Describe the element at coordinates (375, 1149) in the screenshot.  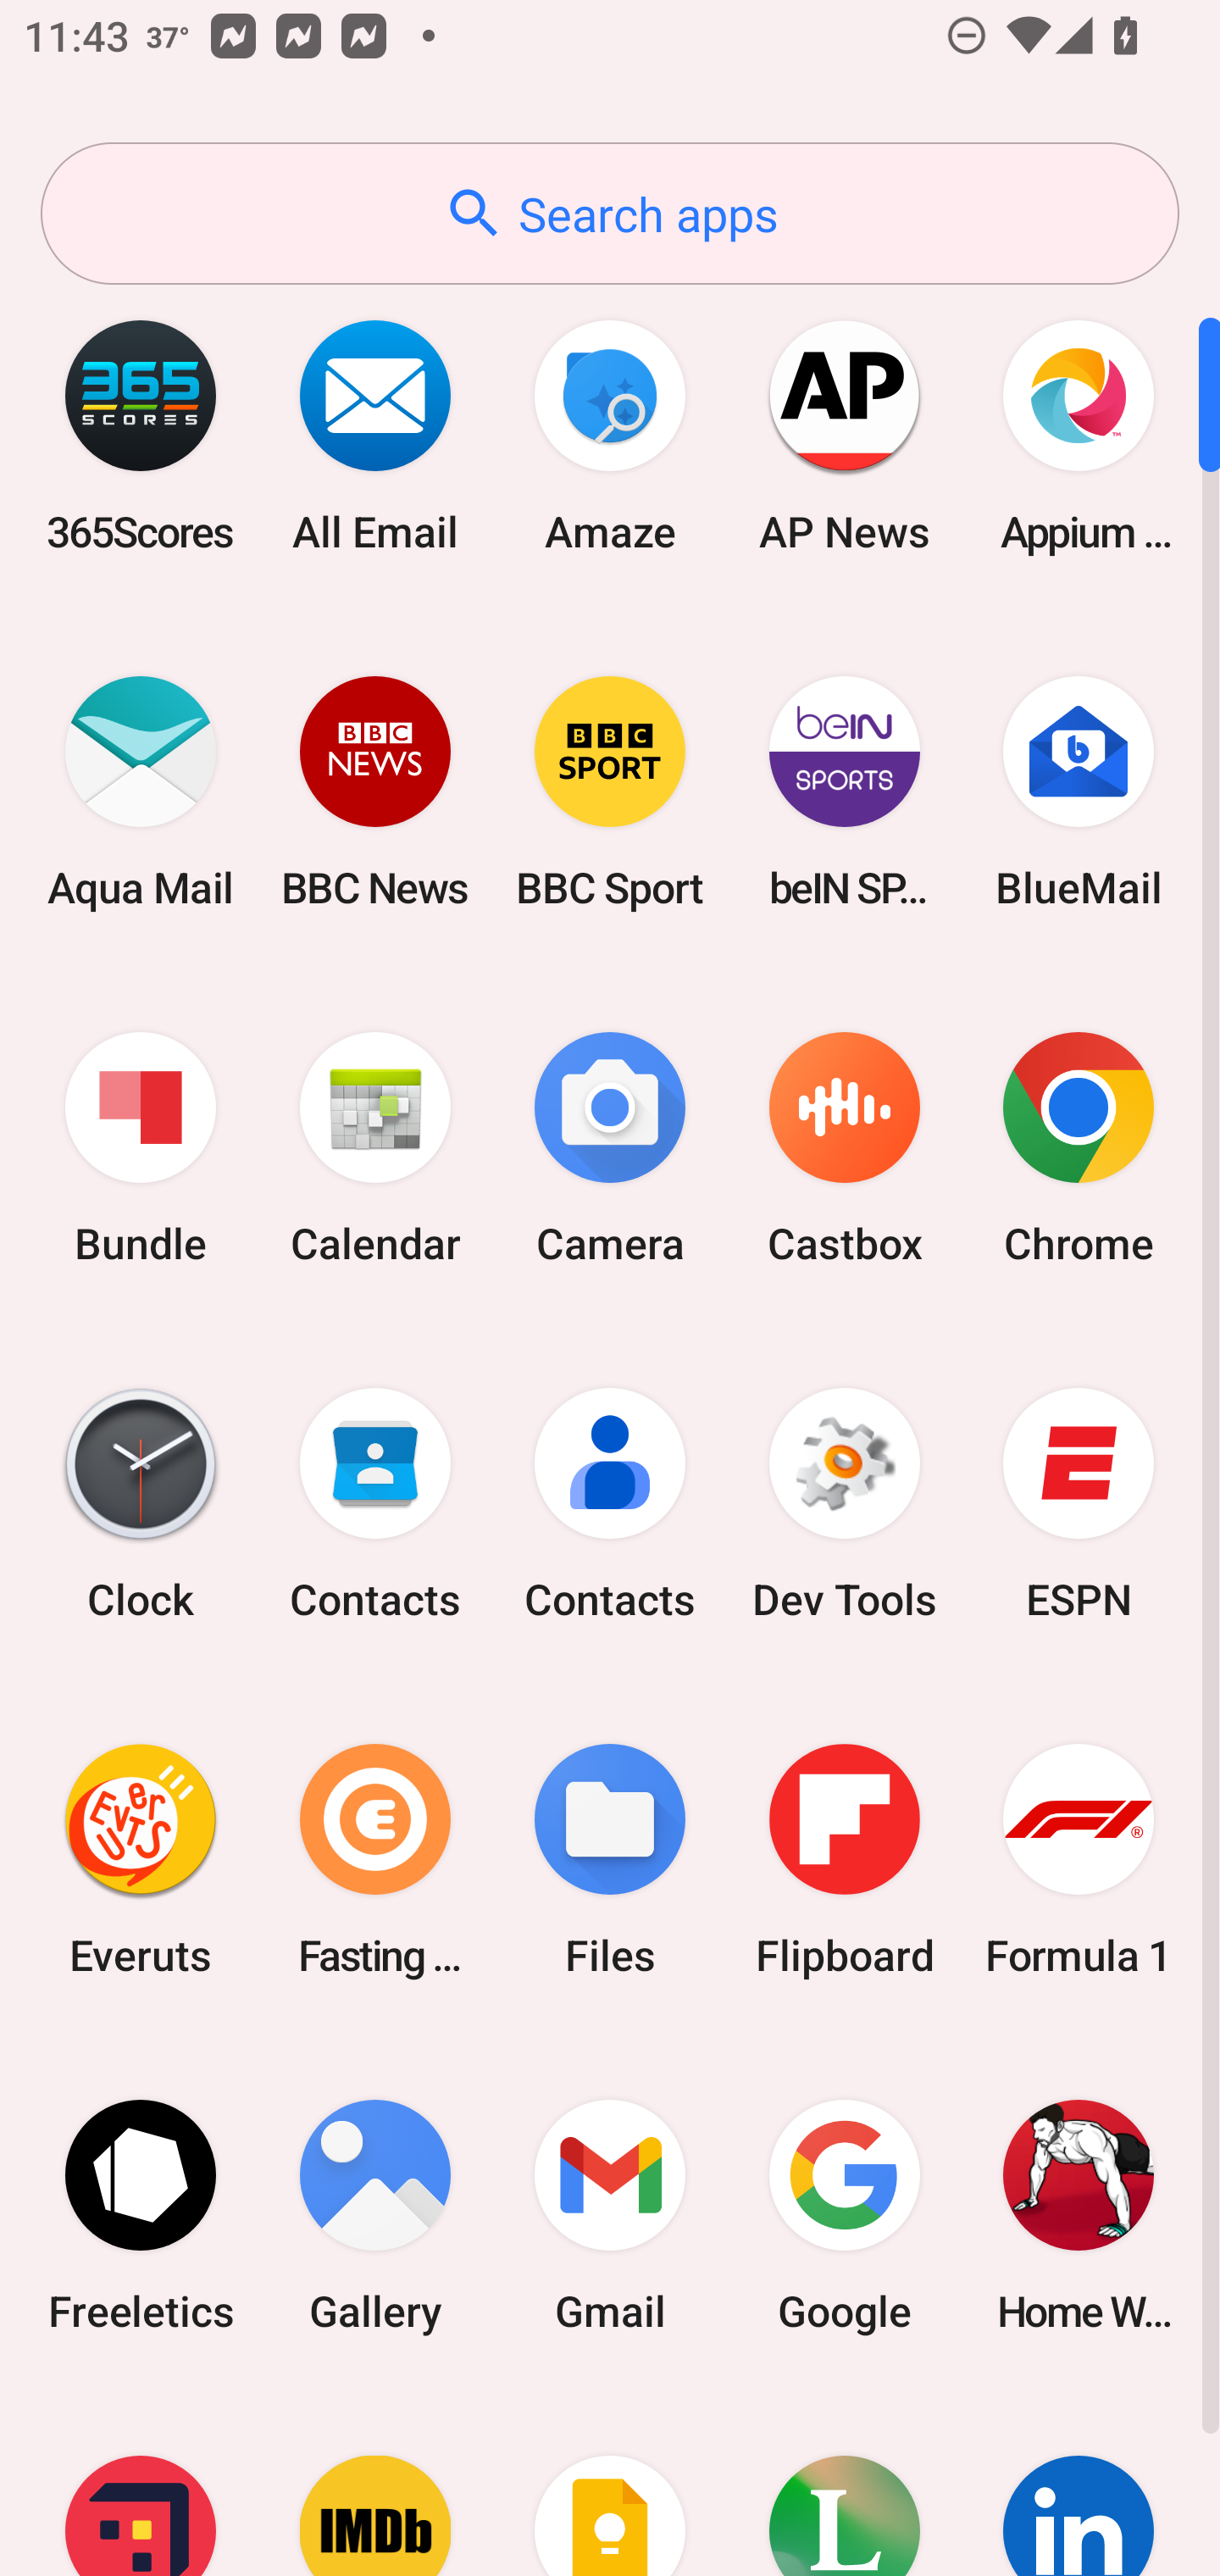
I see `Calendar` at that location.